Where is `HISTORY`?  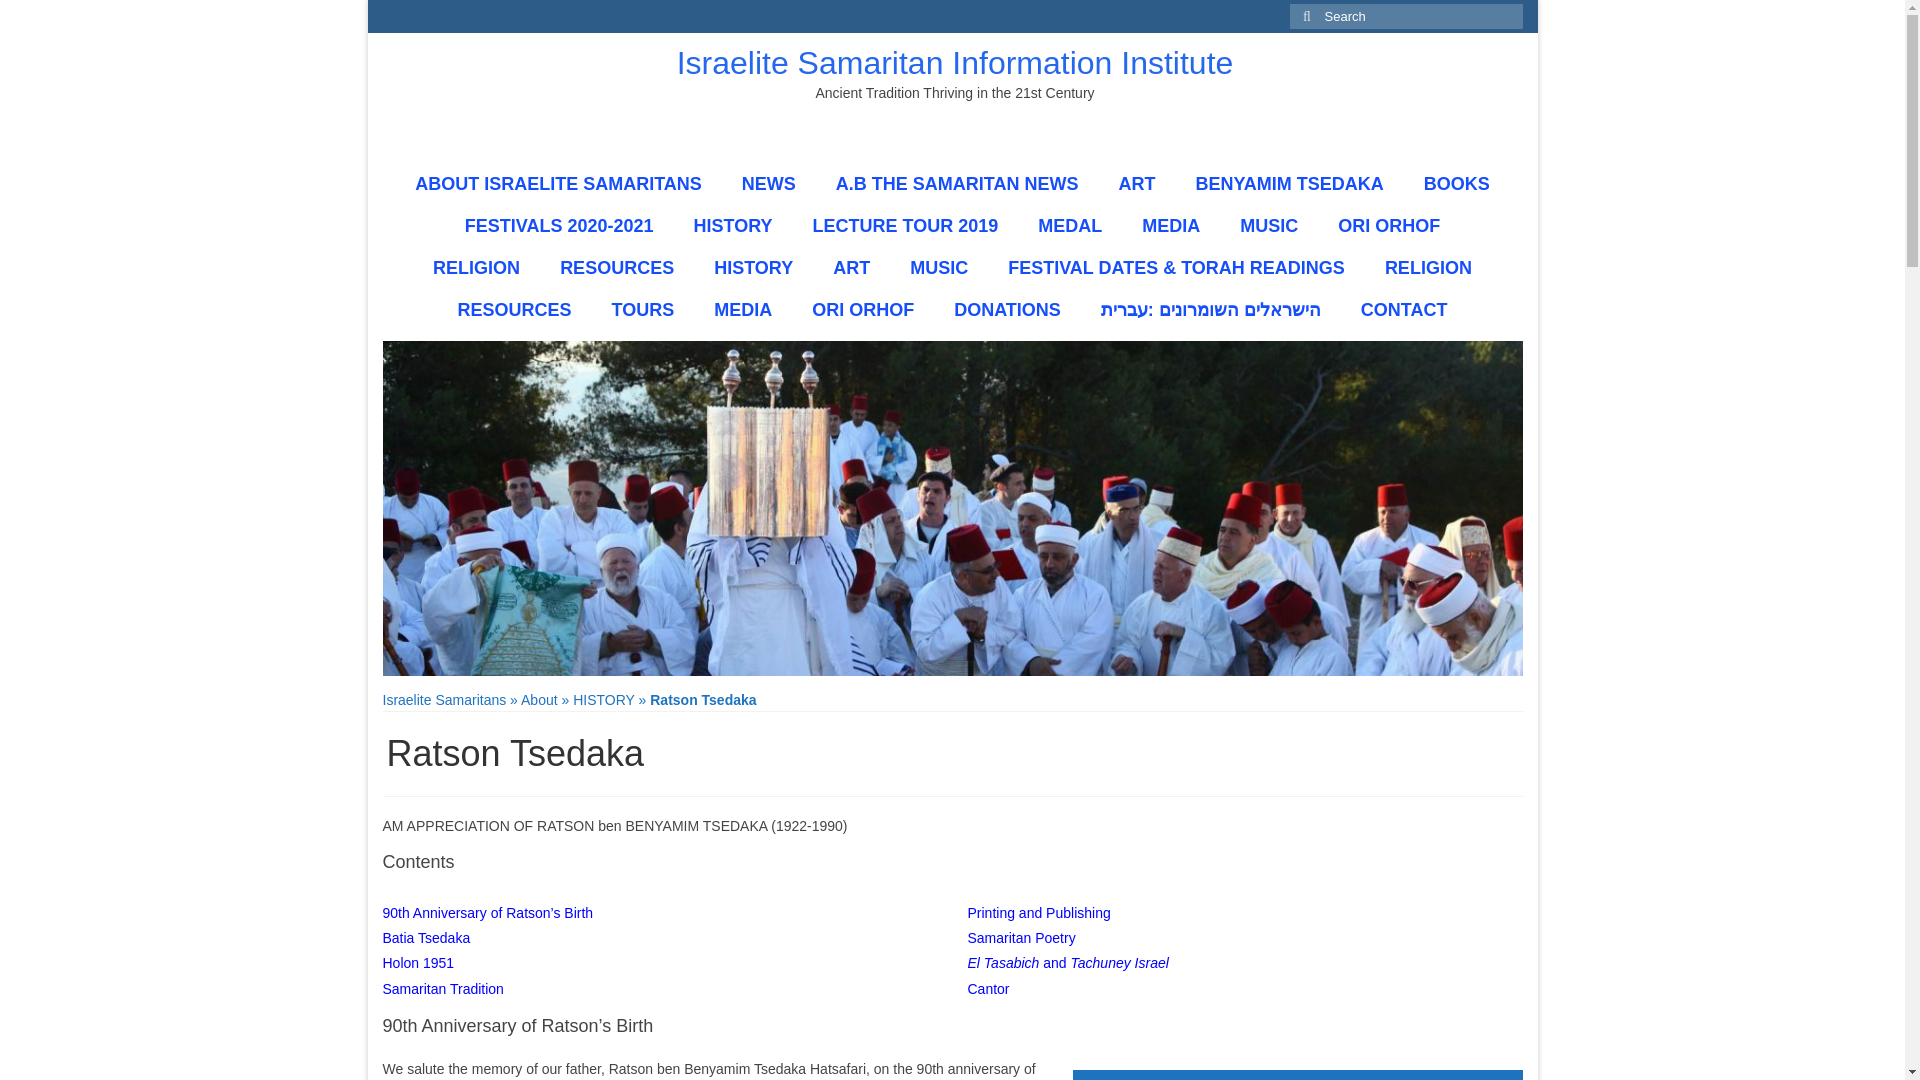
HISTORY is located at coordinates (732, 226).